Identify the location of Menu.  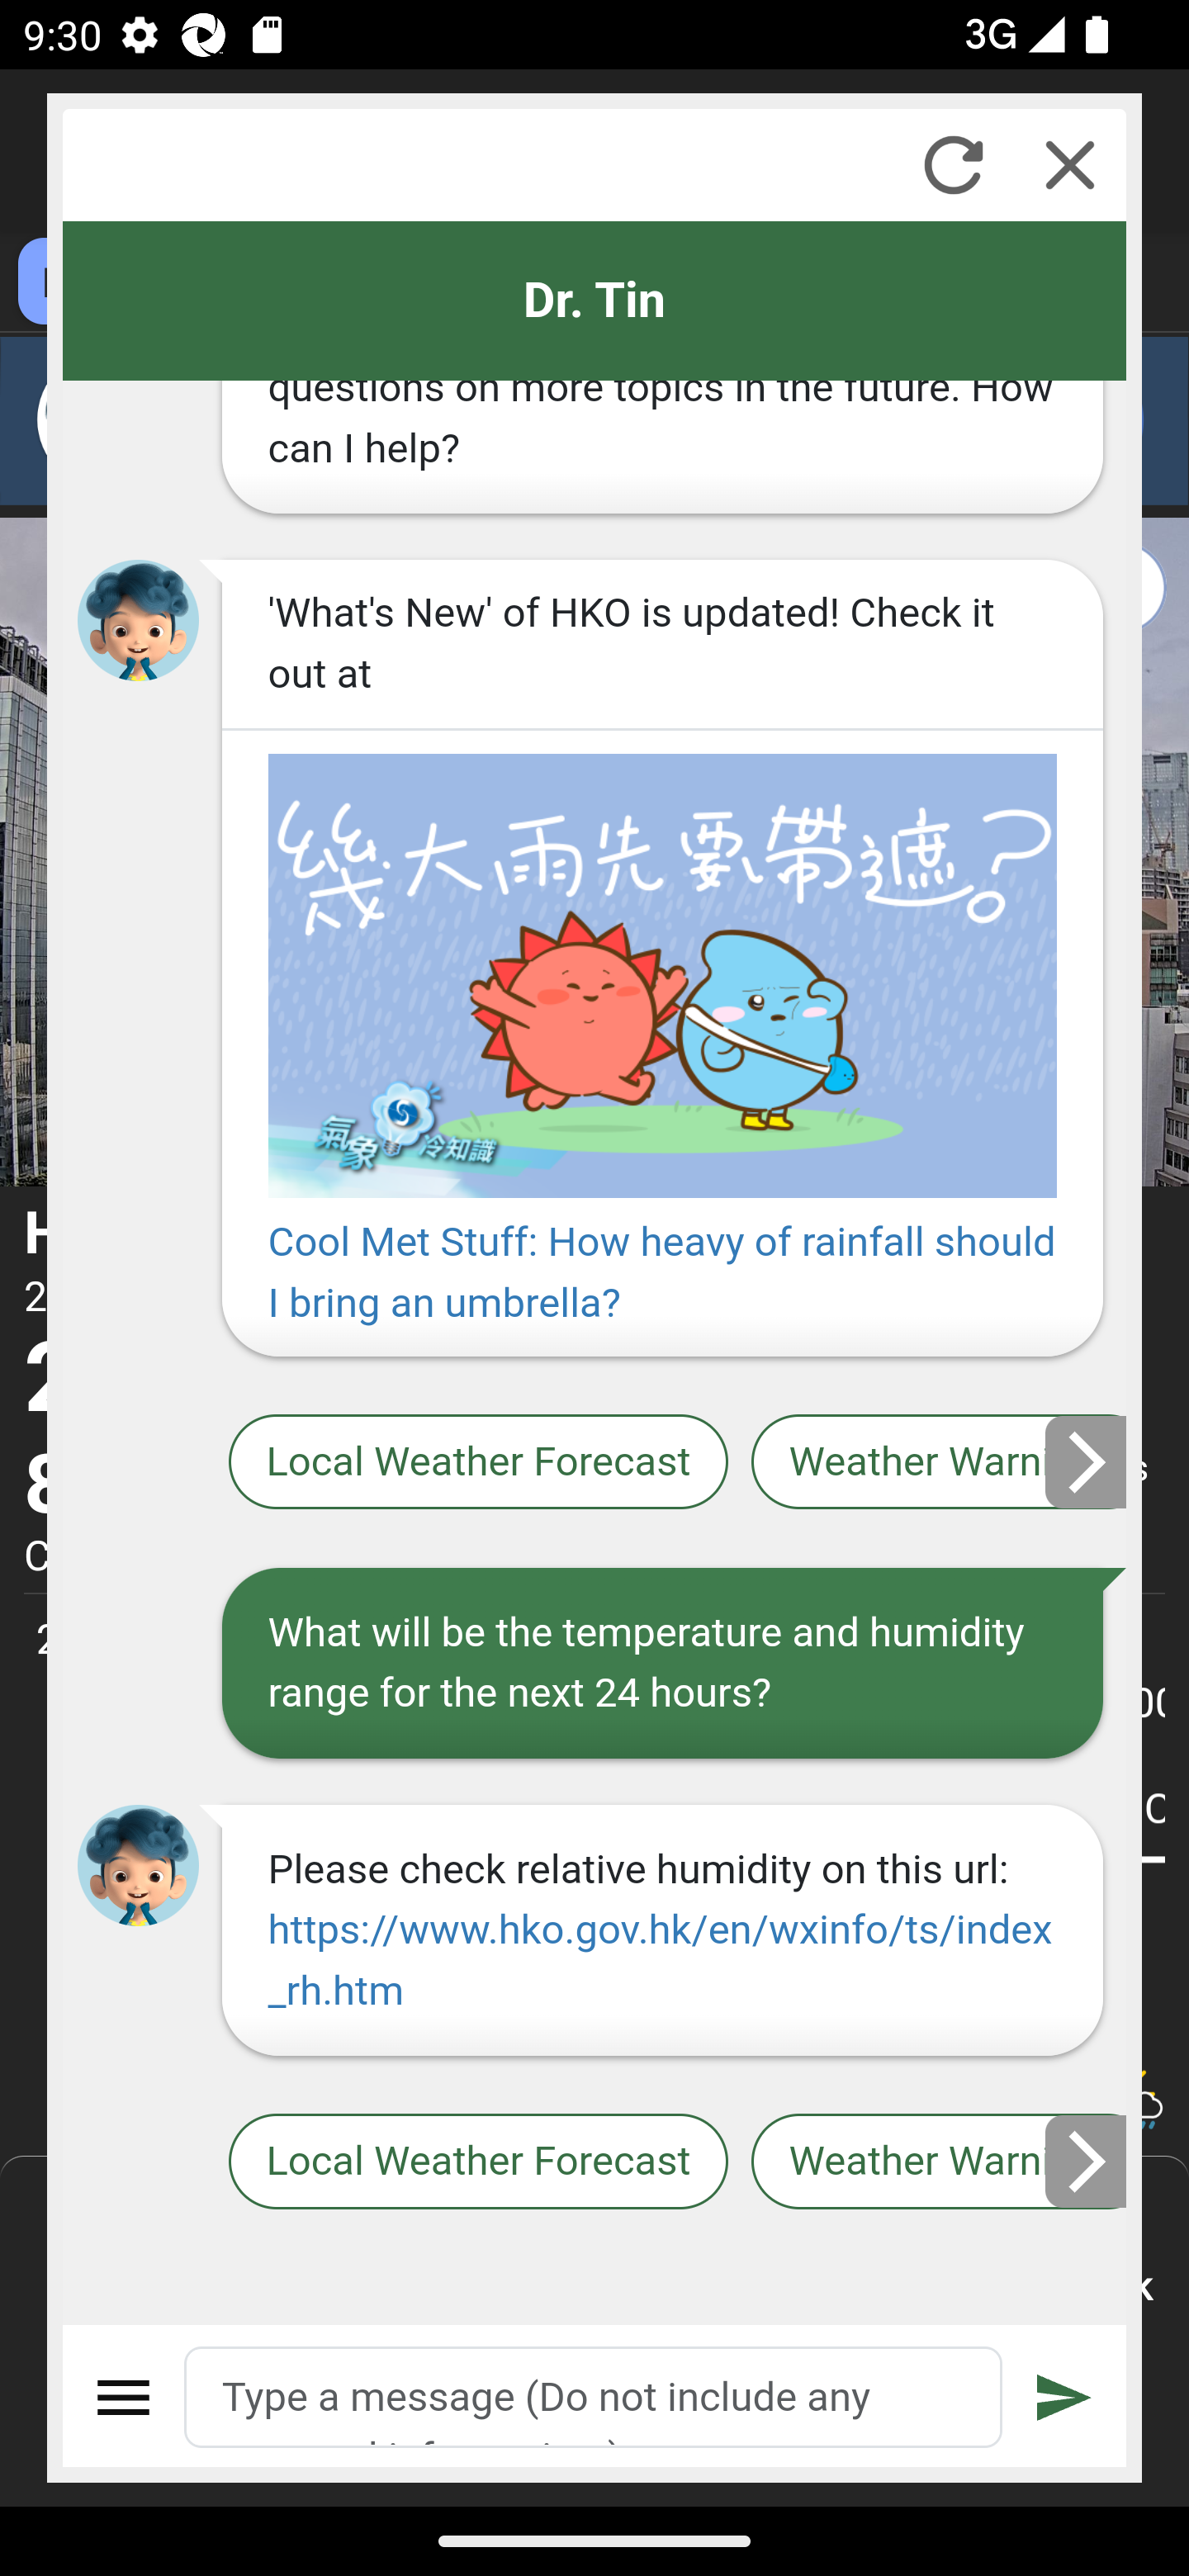
(125, 2397).